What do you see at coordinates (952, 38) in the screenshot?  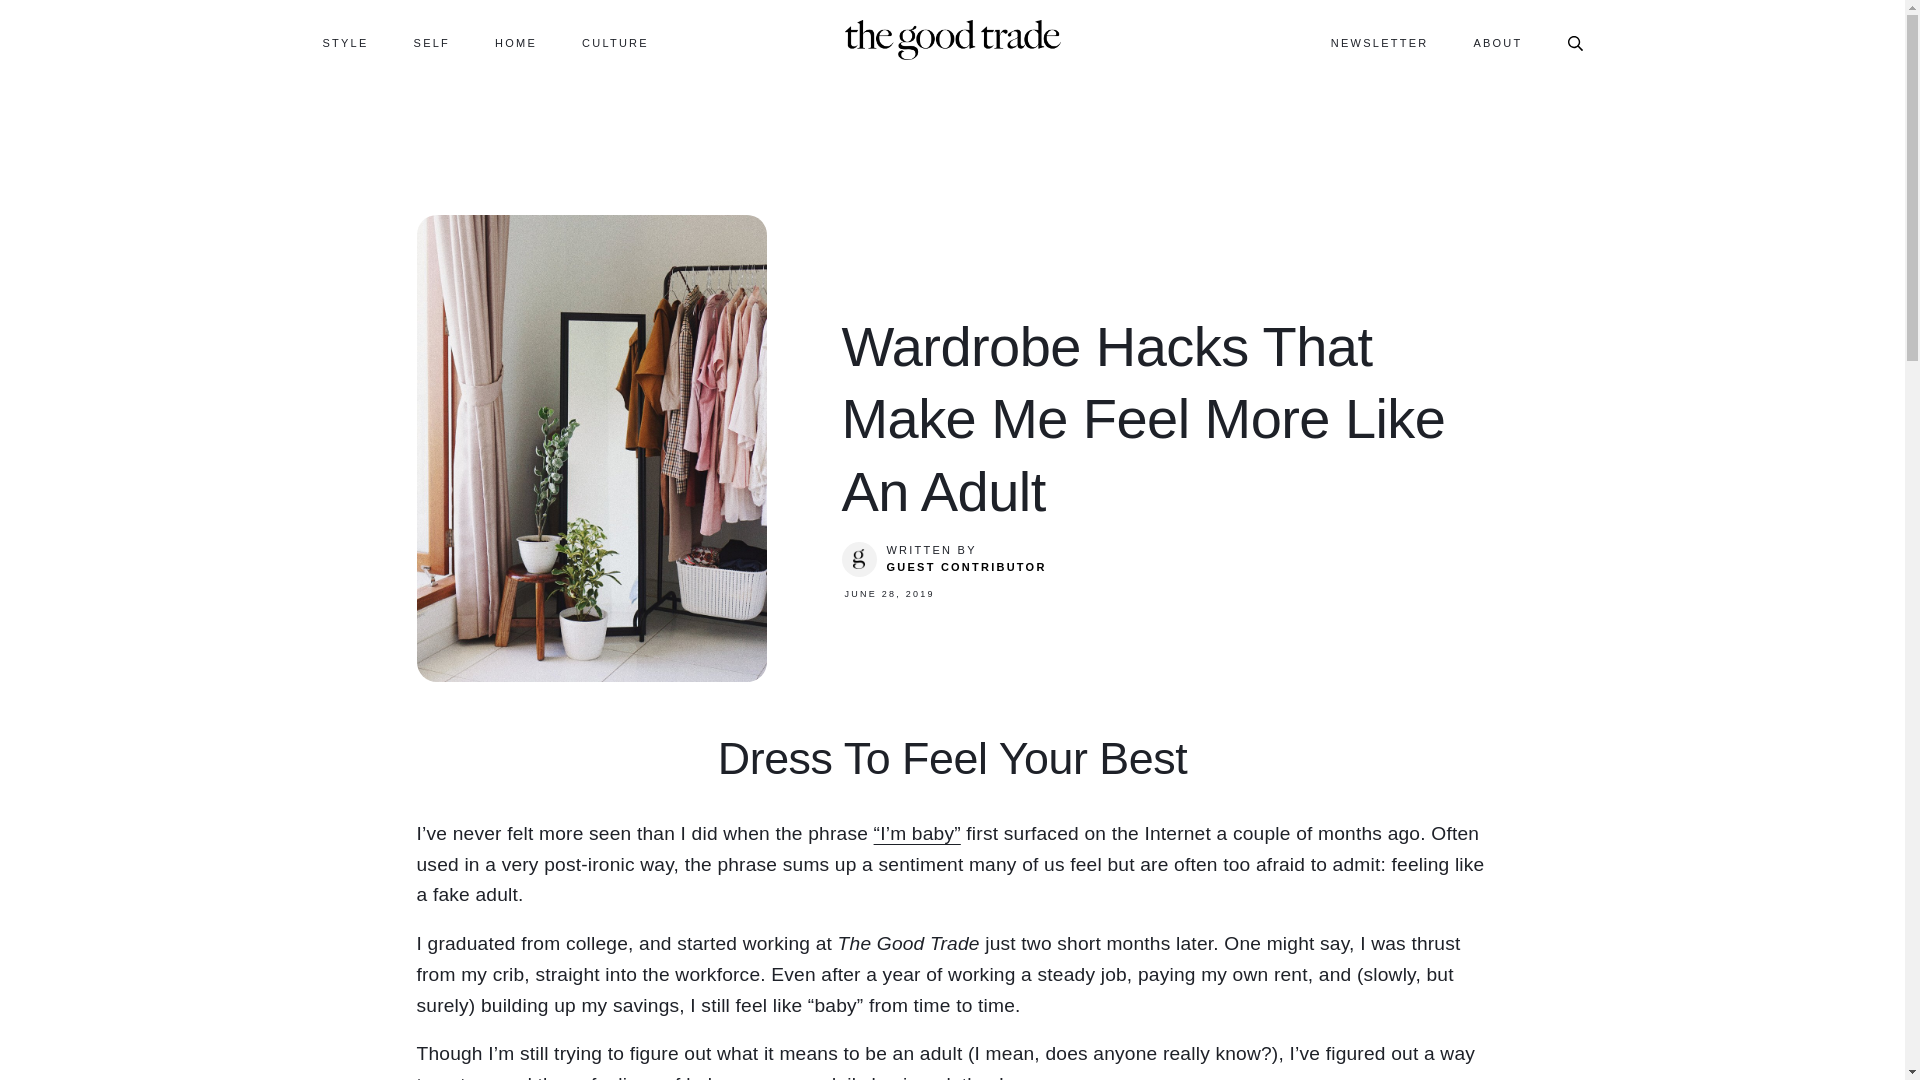 I see `Homepage` at bounding box center [952, 38].